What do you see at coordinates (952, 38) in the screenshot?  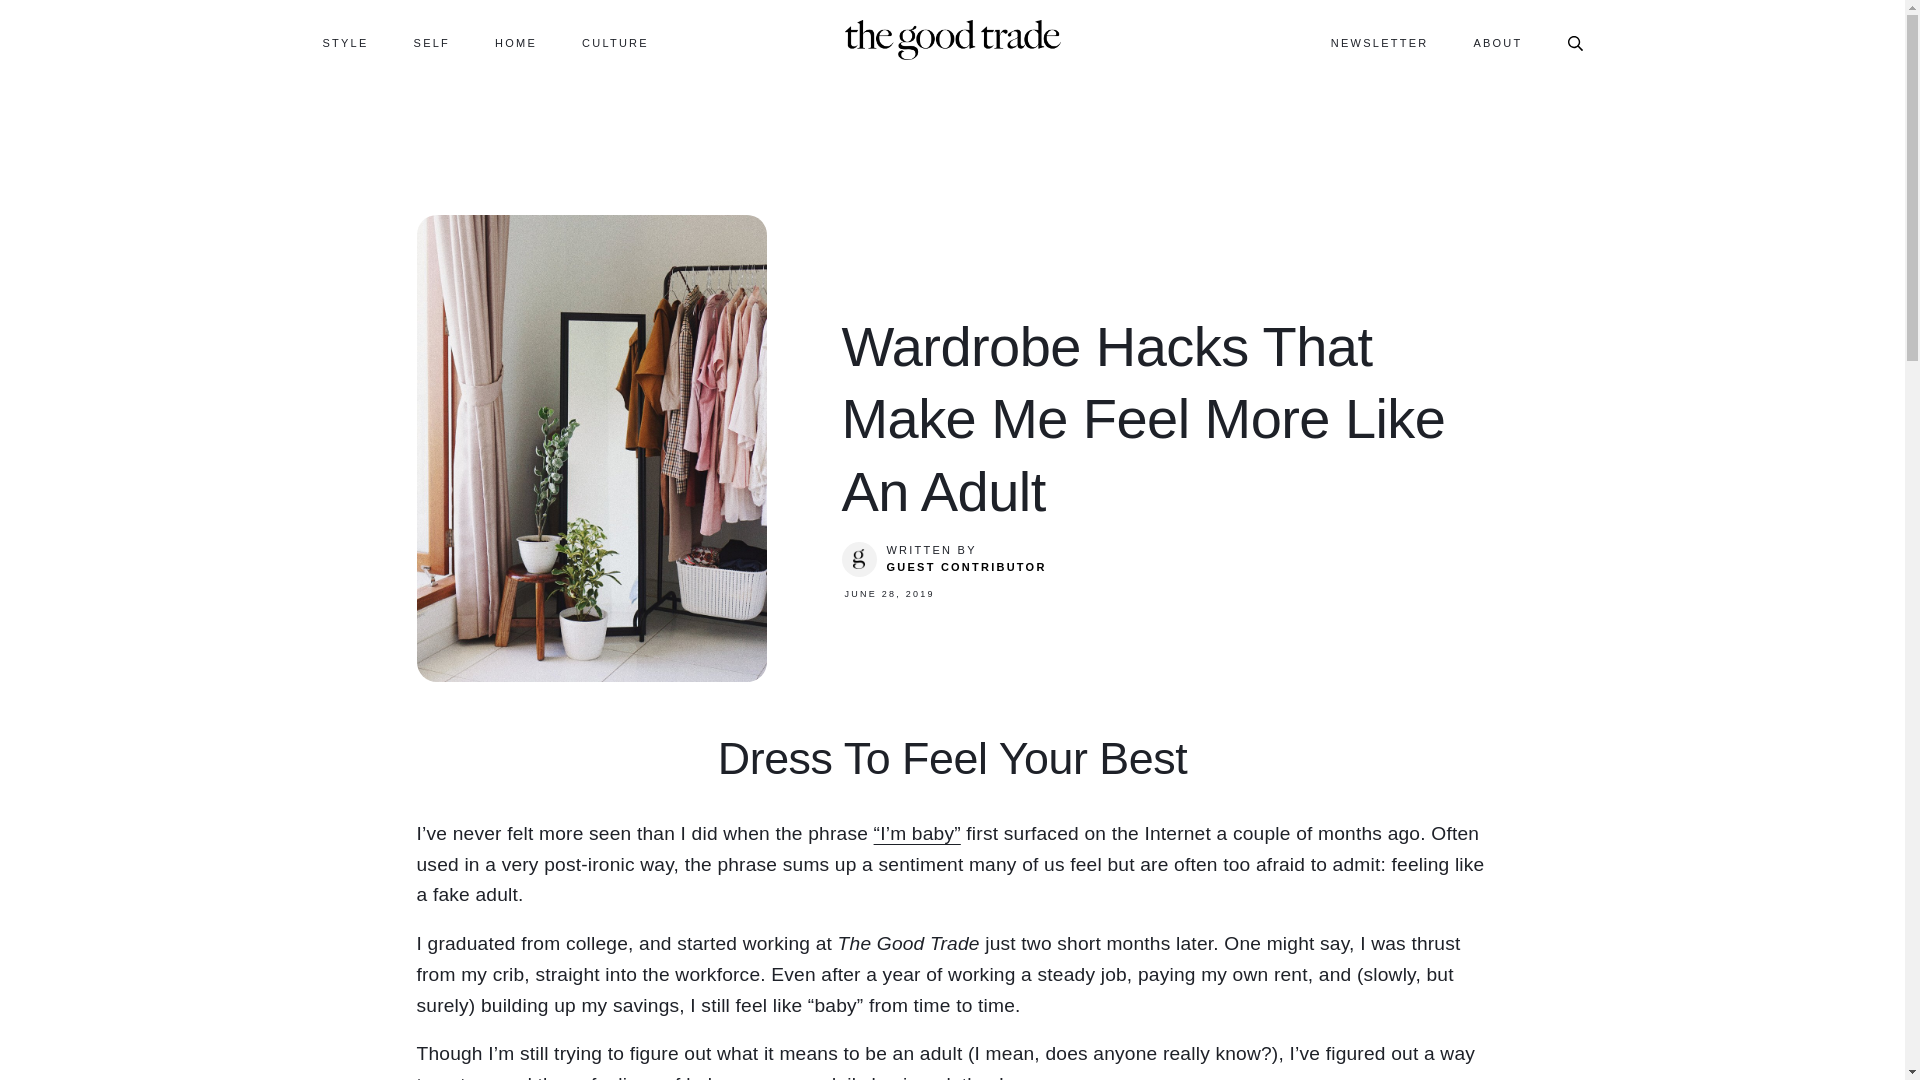 I see `Homepage` at bounding box center [952, 38].